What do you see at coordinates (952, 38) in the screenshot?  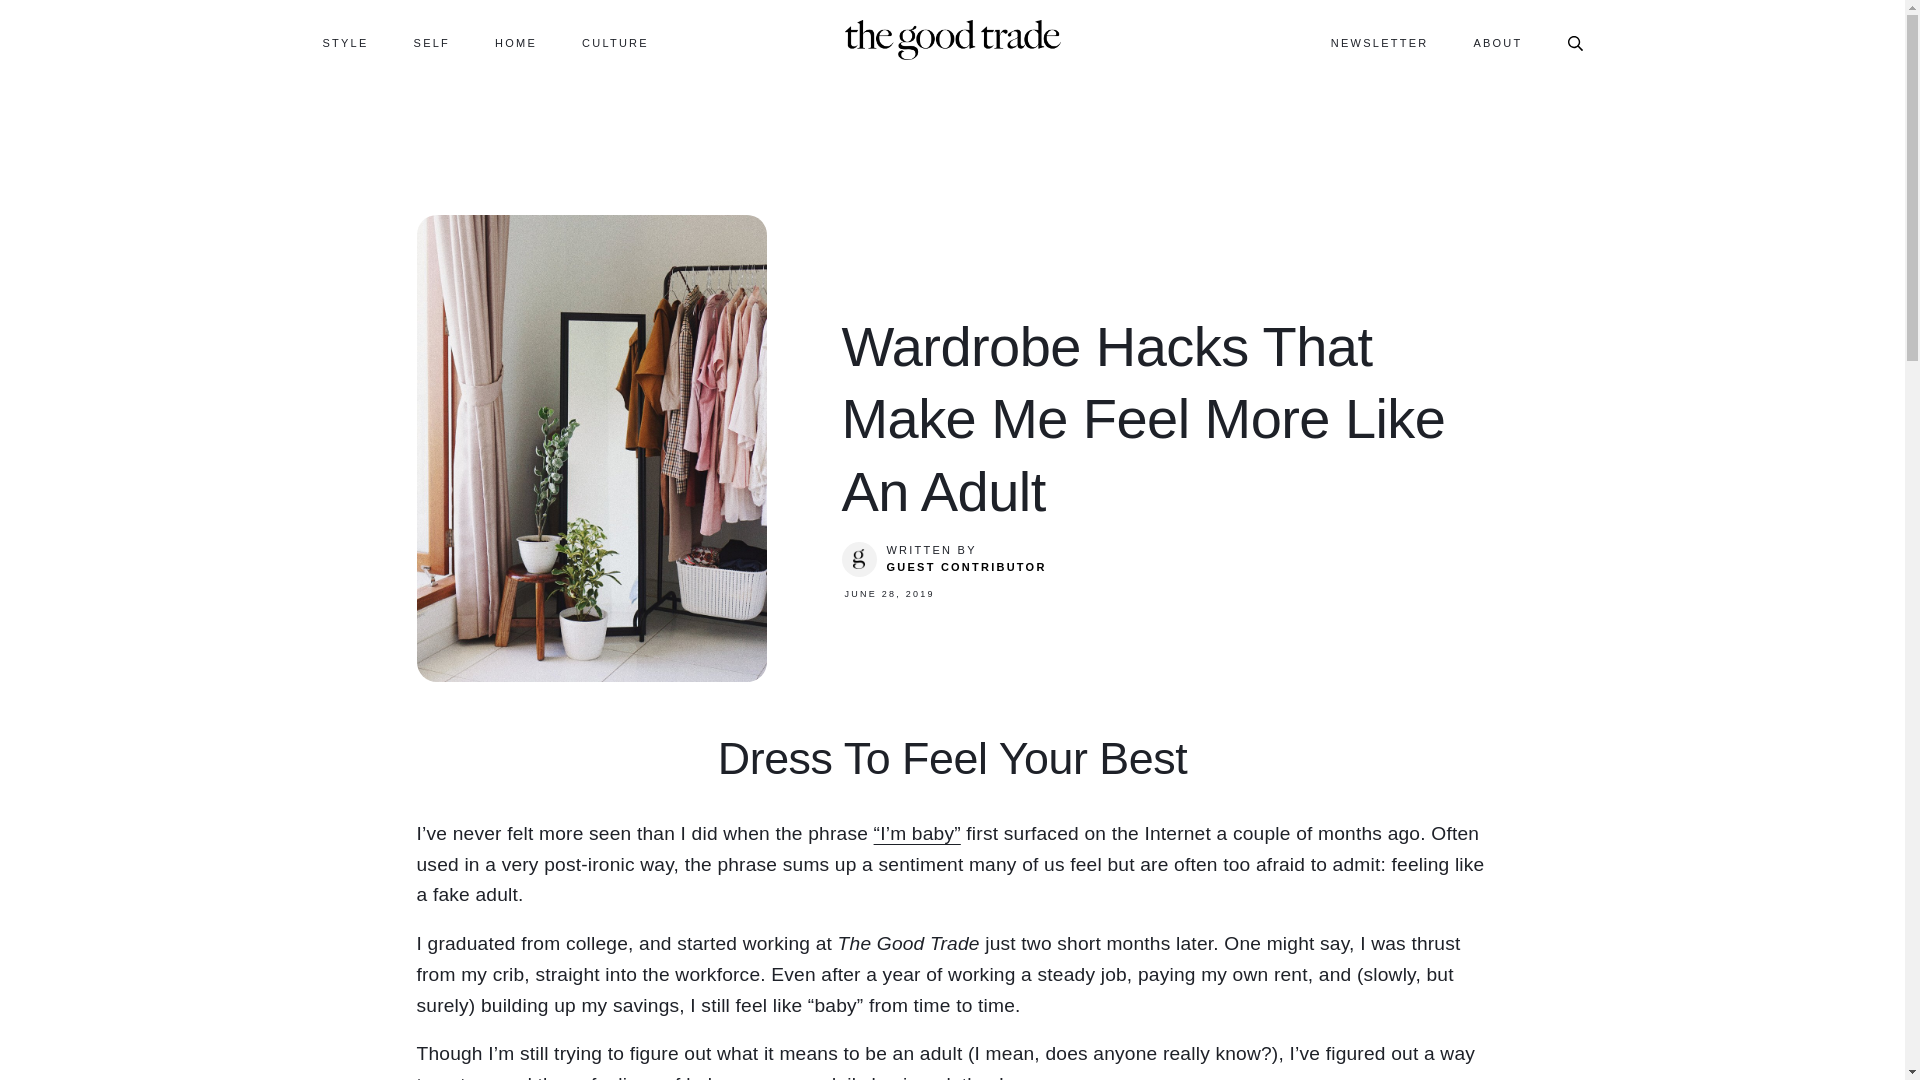 I see `Homepage` at bounding box center [952, 38].